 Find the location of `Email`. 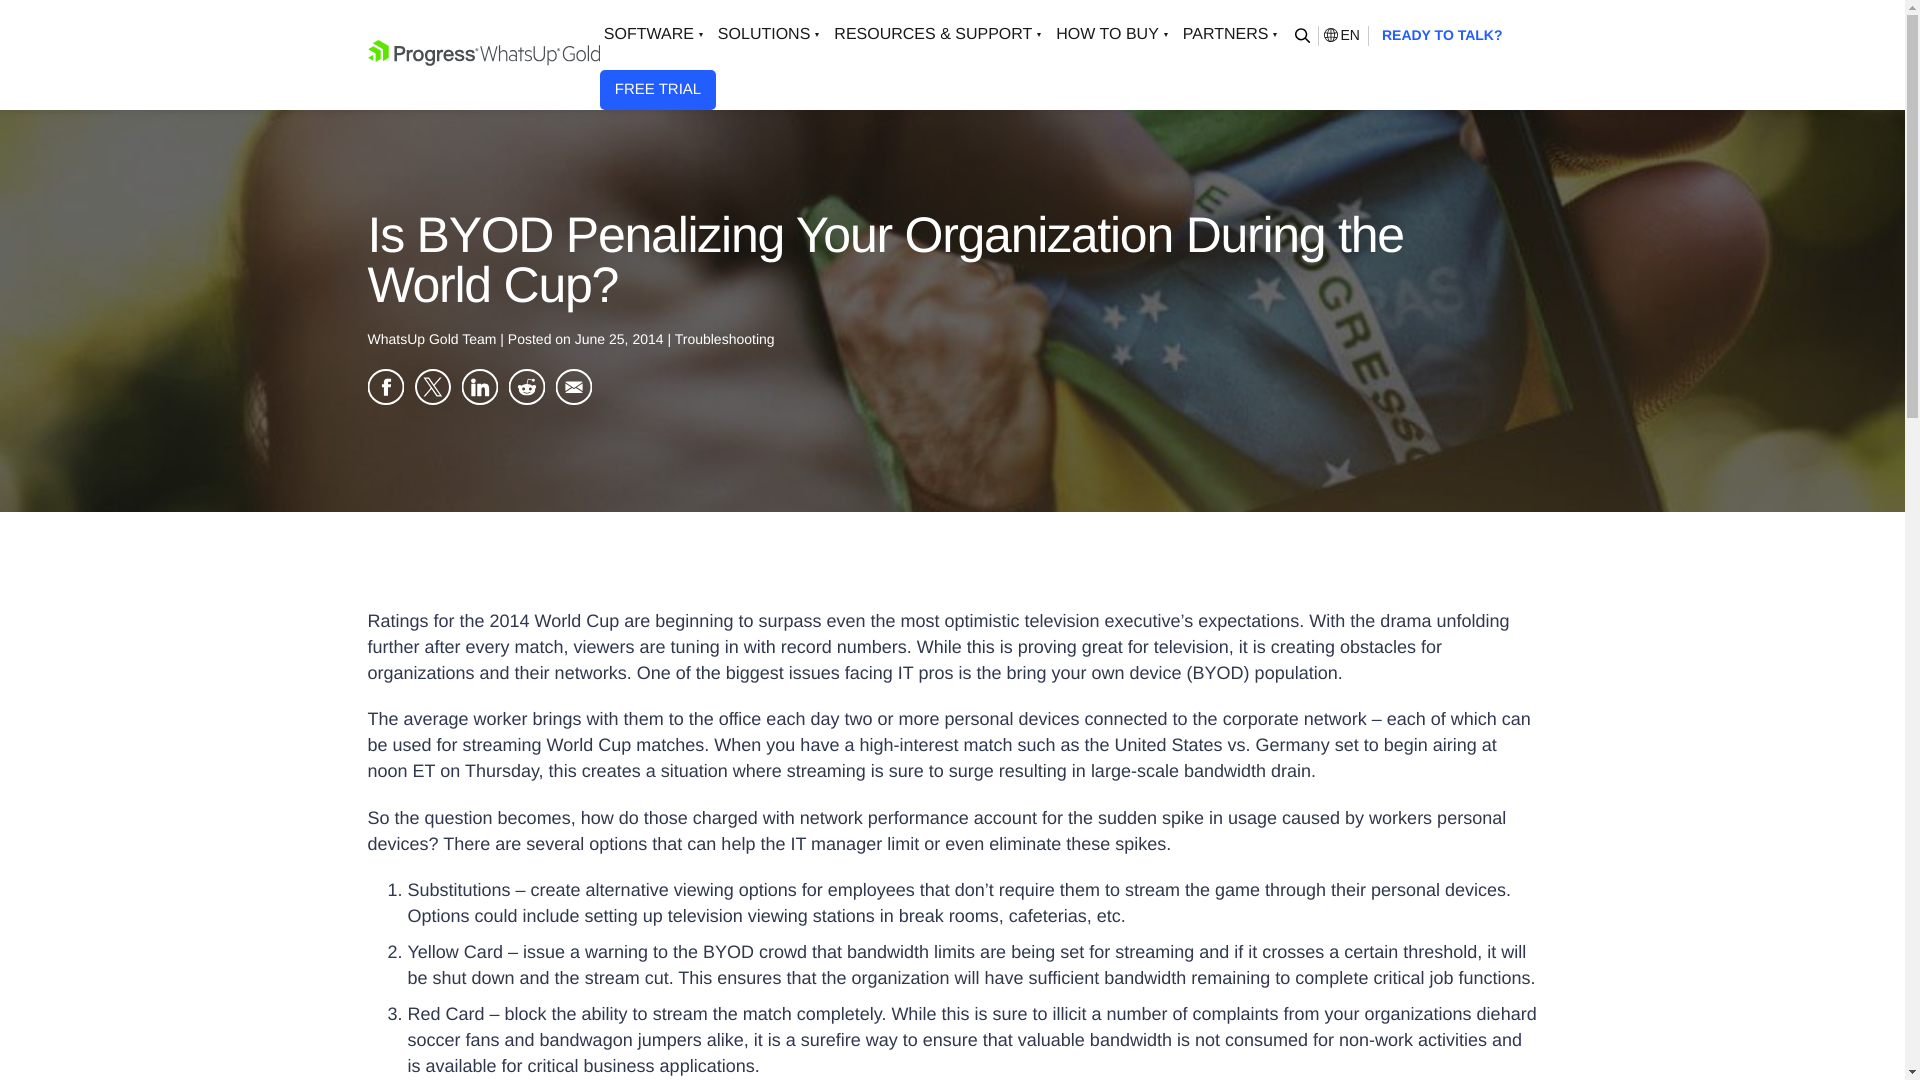

Email is located at coordinates (574, 387).